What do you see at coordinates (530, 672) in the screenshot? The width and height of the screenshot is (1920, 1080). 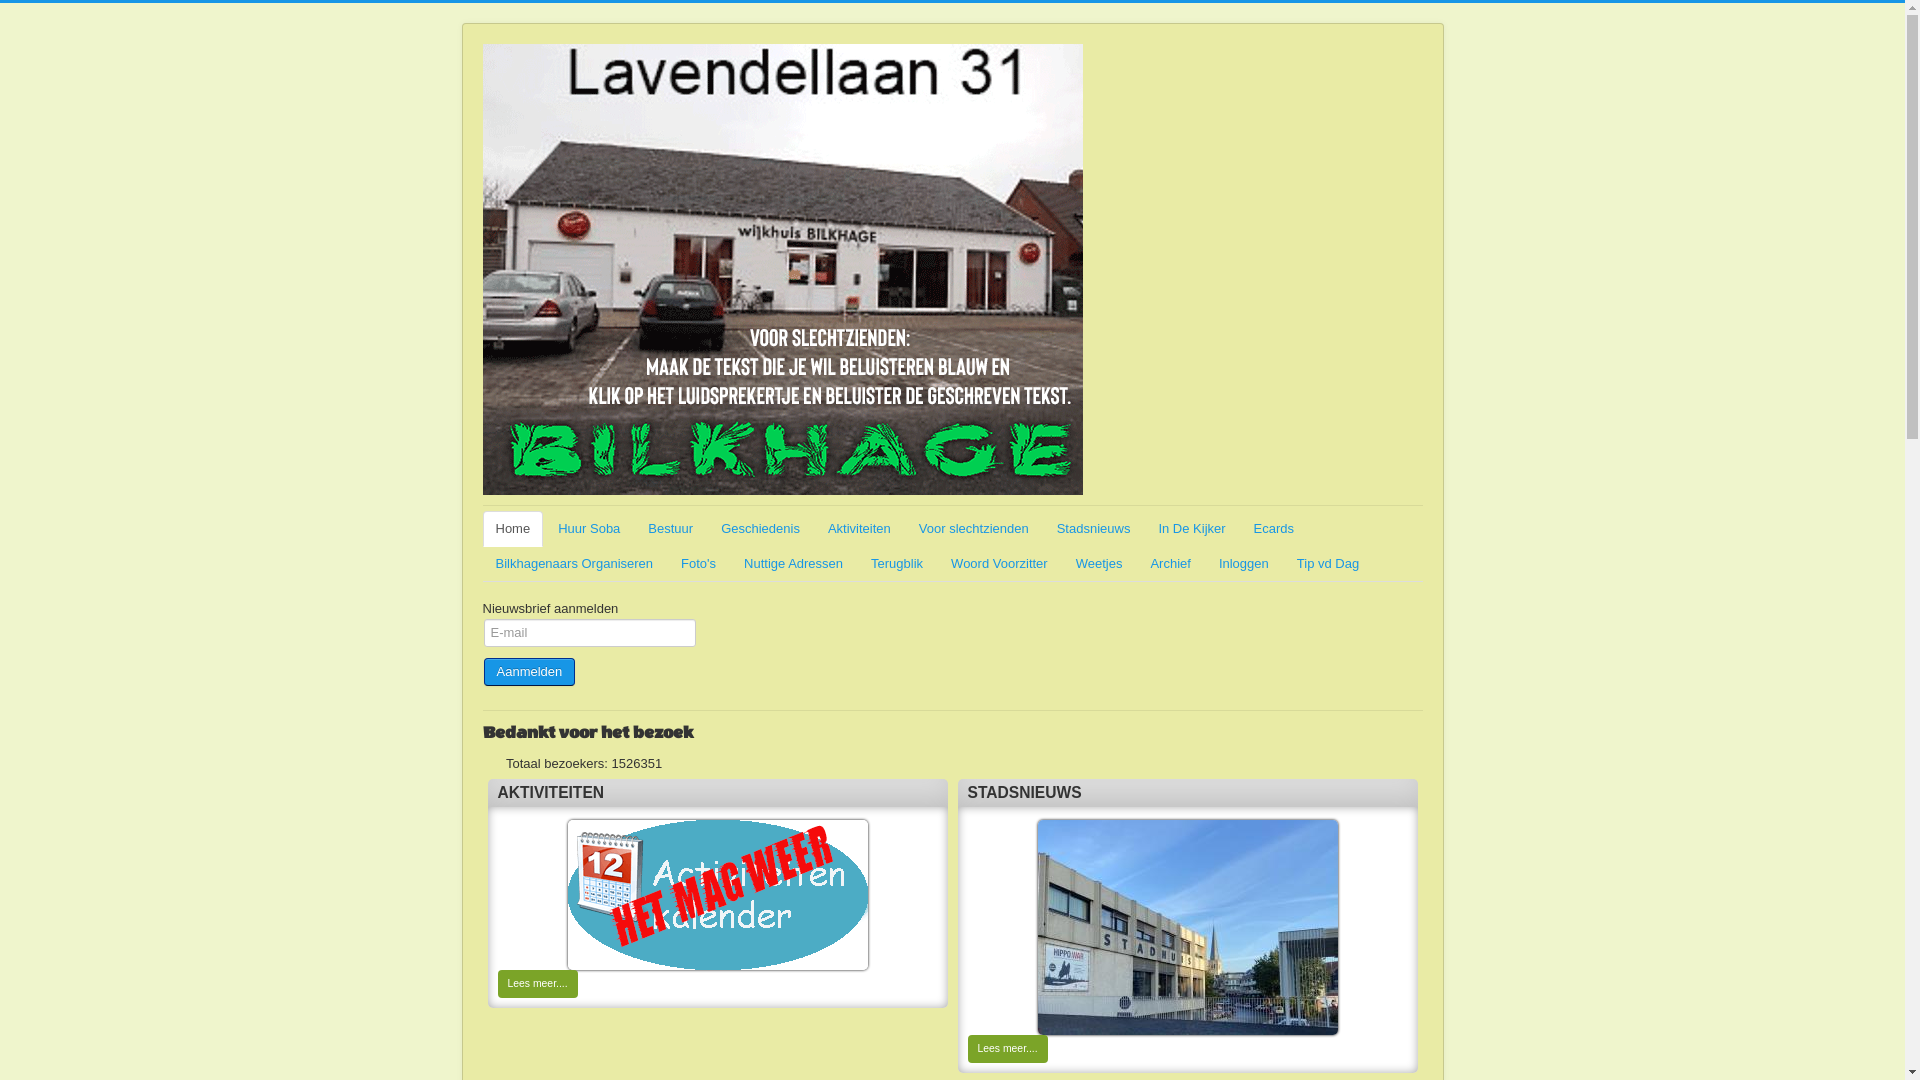 I see `Aanmelden` at bounding box center [530, 672].